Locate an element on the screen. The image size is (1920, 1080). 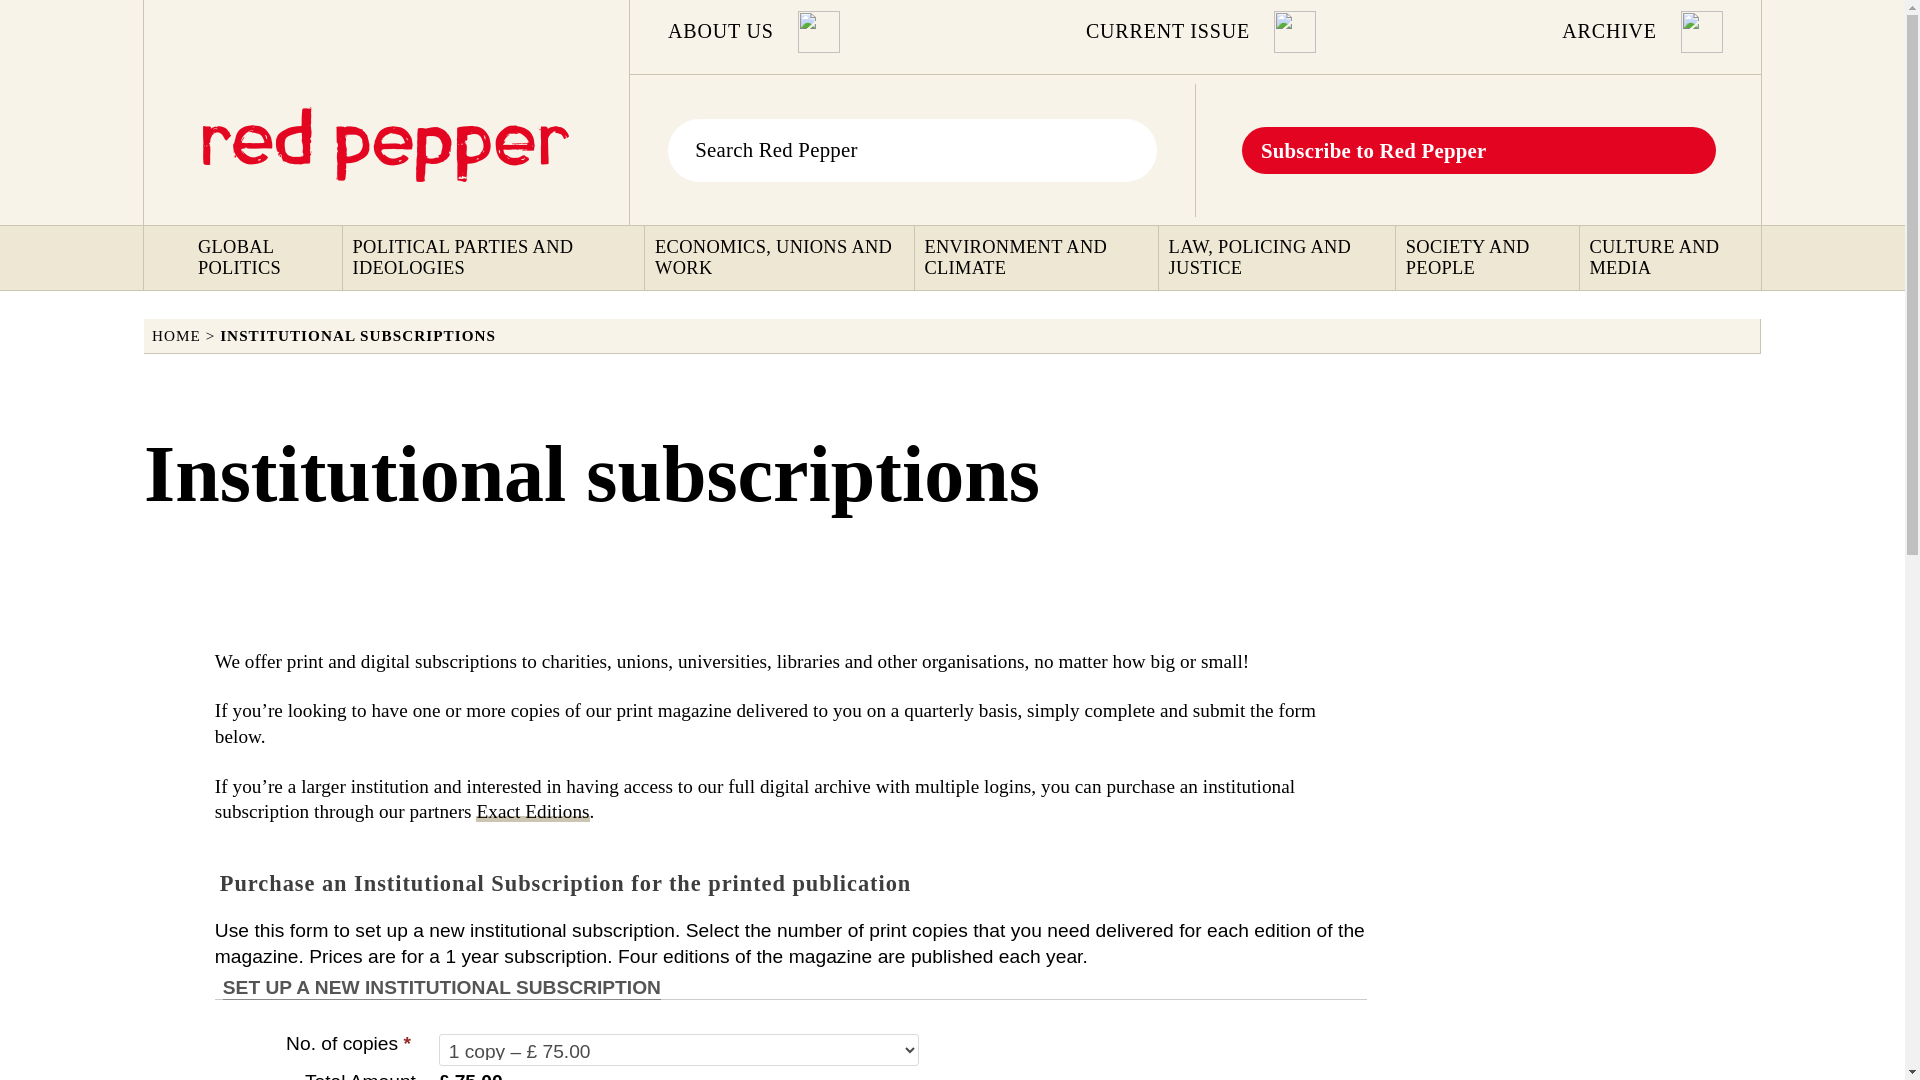
Exact Editions is located at coordinates (532, 811).